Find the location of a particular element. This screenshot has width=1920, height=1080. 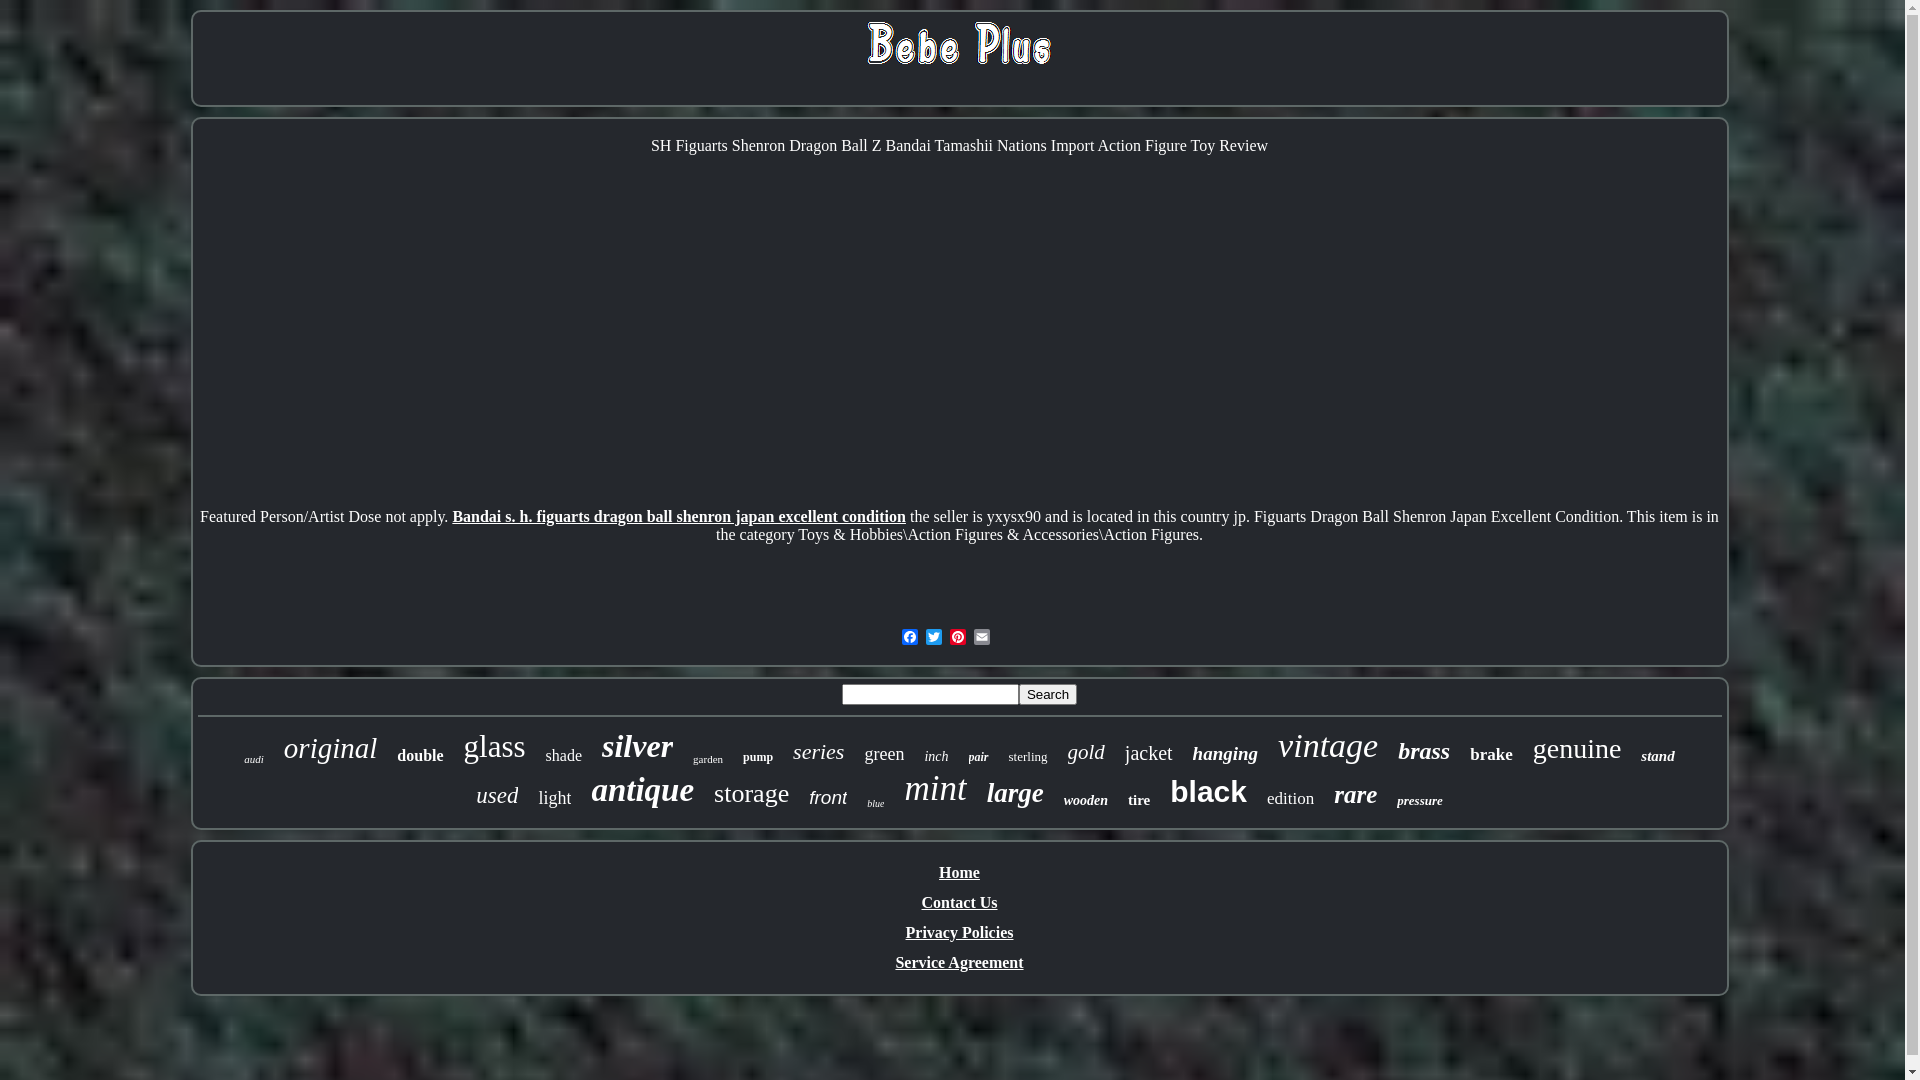

storage is located at coordinates (752, 794).